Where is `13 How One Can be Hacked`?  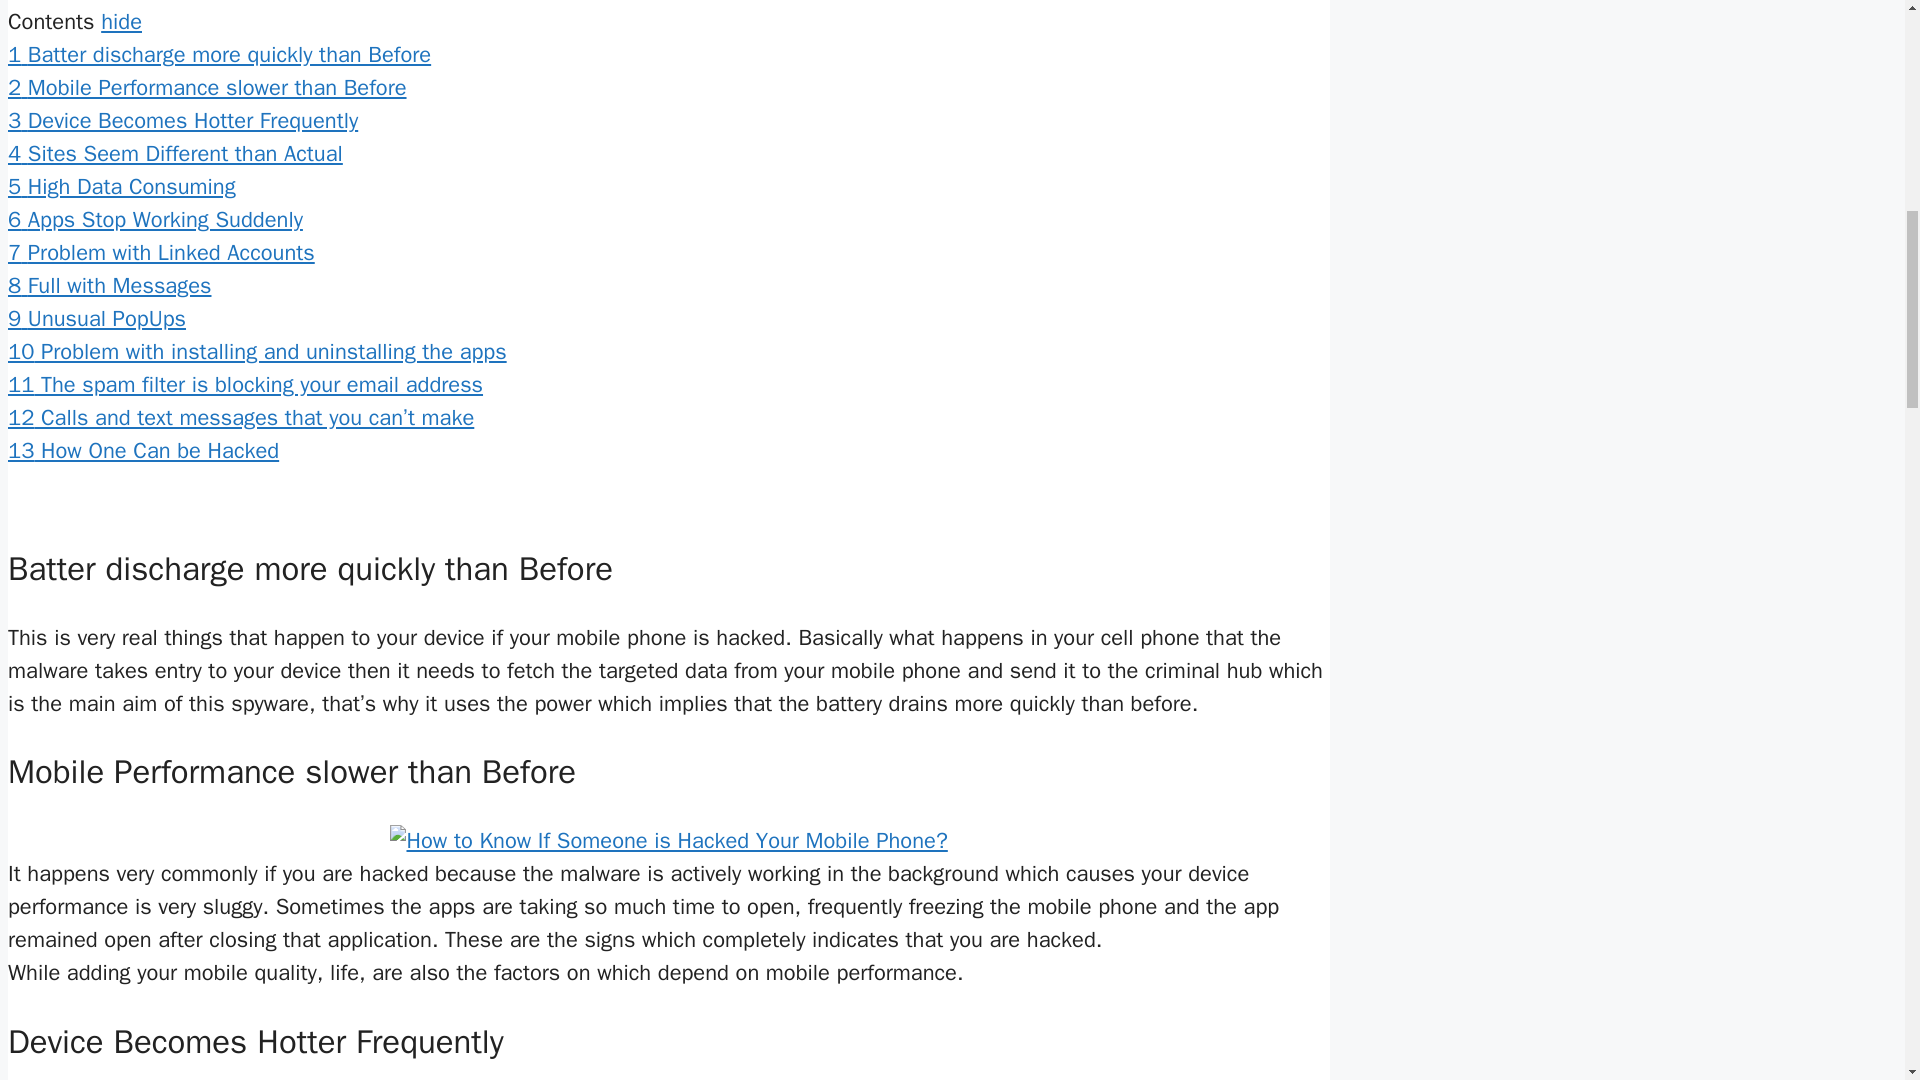
13 How One Can be Hacked is located at coordinates (142, 451).